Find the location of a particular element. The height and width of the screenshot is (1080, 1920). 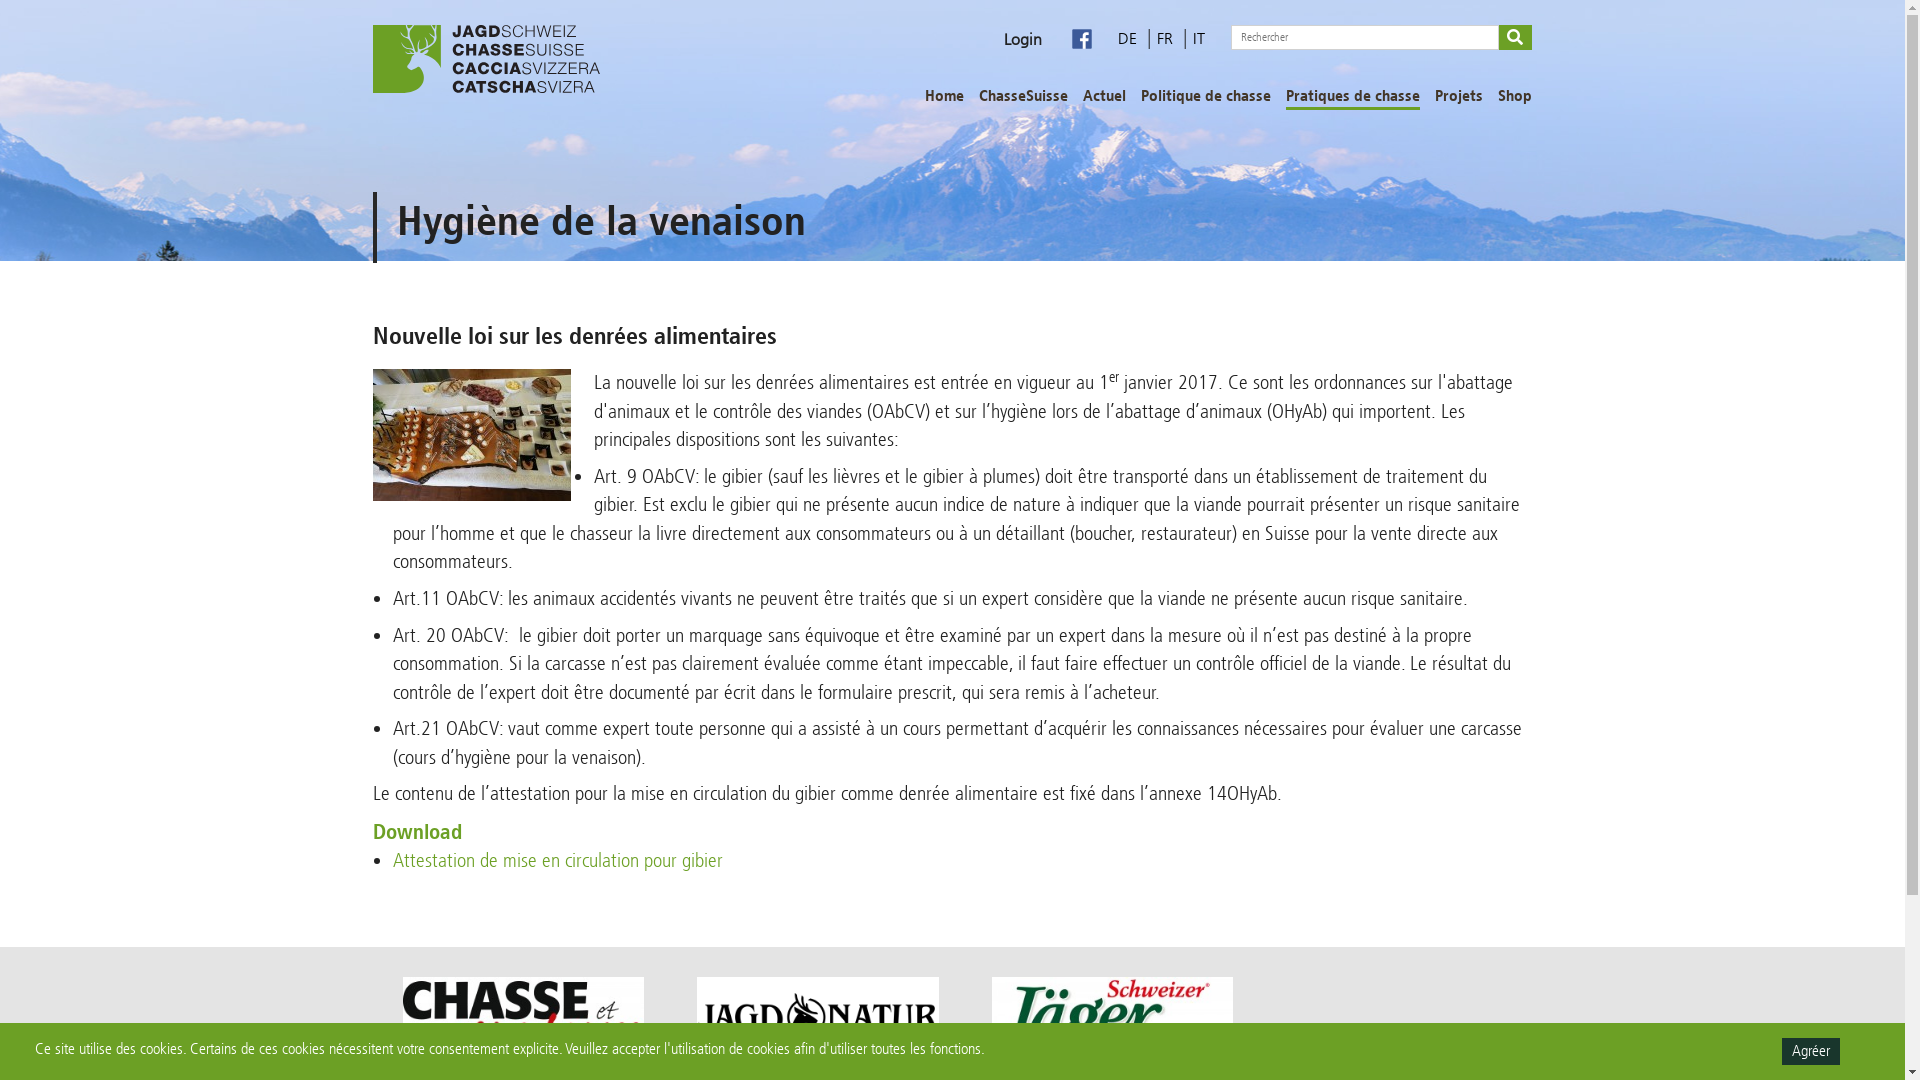

IT is located at coordinates (1199, 38).